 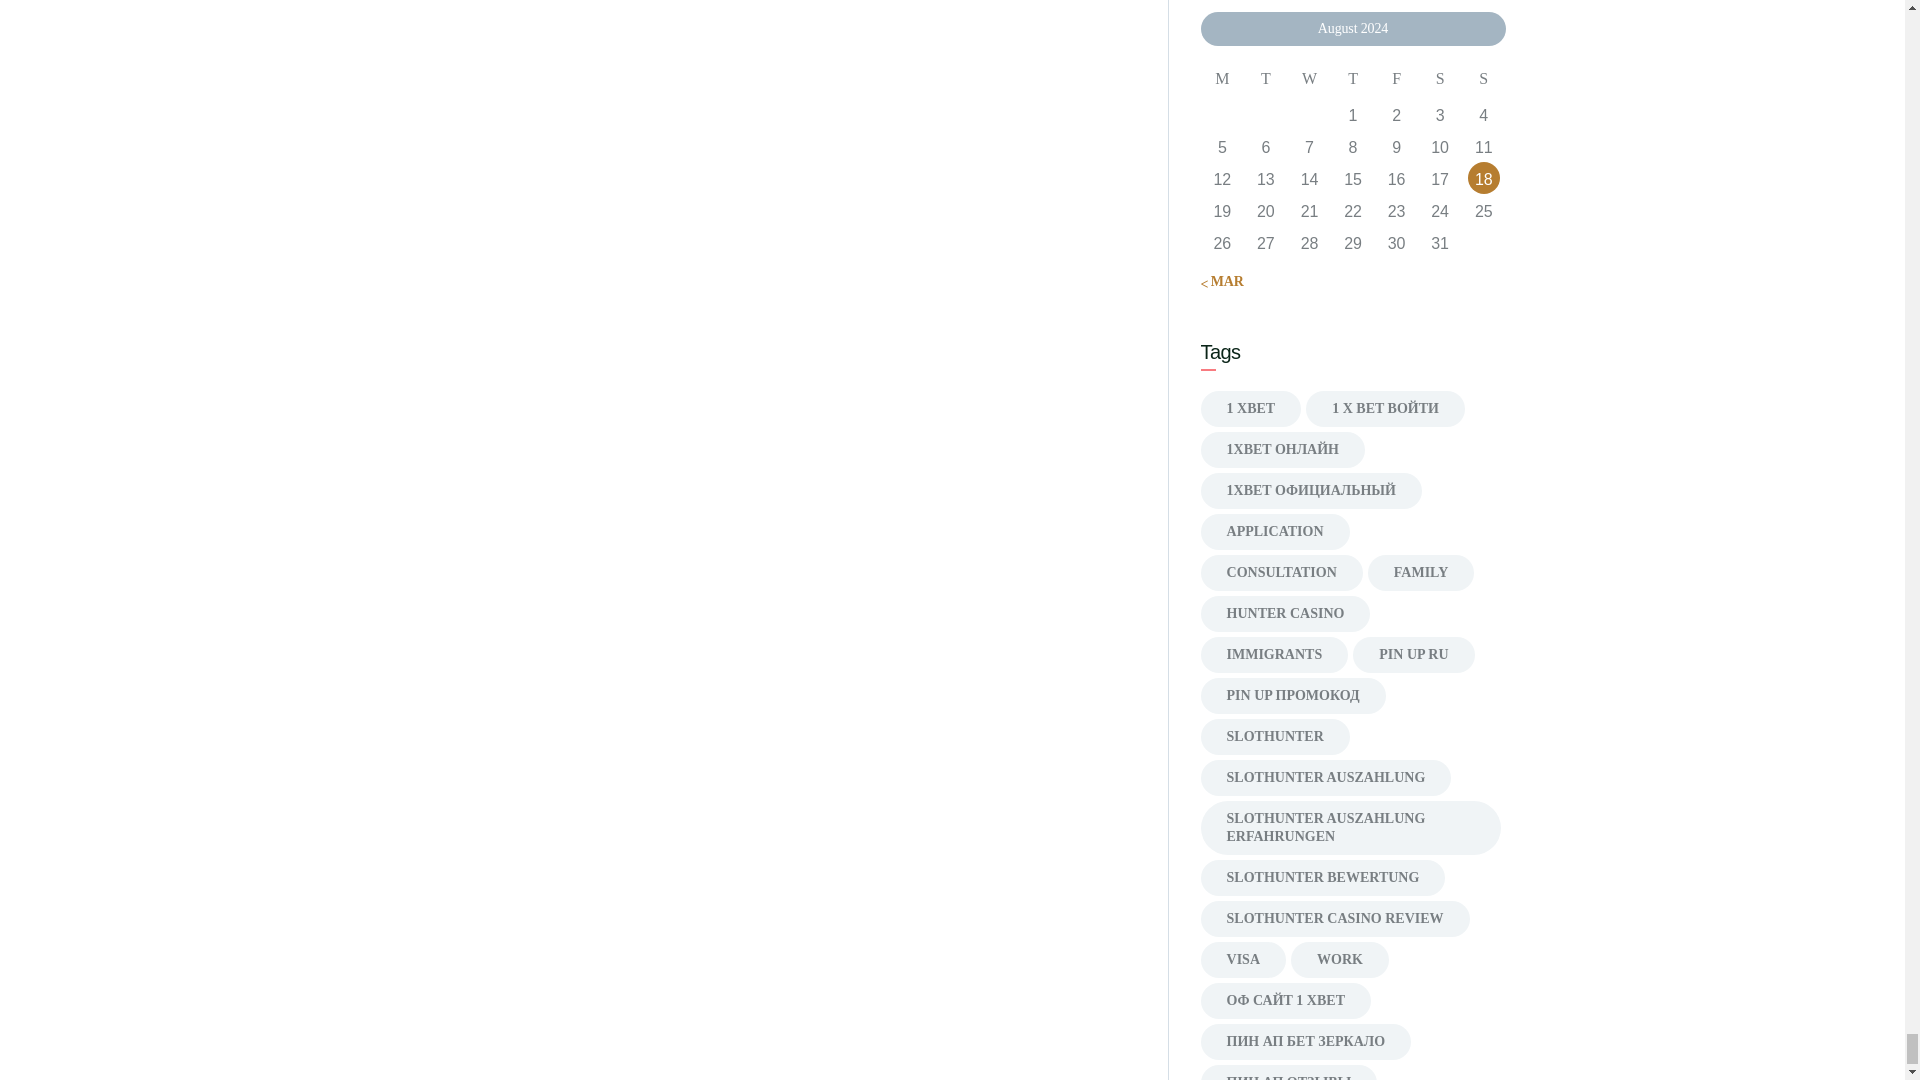 What do you see at coordinates (1483, 80) in the screenshot?
I see `Sunday` at bounding box center [1483, 80].